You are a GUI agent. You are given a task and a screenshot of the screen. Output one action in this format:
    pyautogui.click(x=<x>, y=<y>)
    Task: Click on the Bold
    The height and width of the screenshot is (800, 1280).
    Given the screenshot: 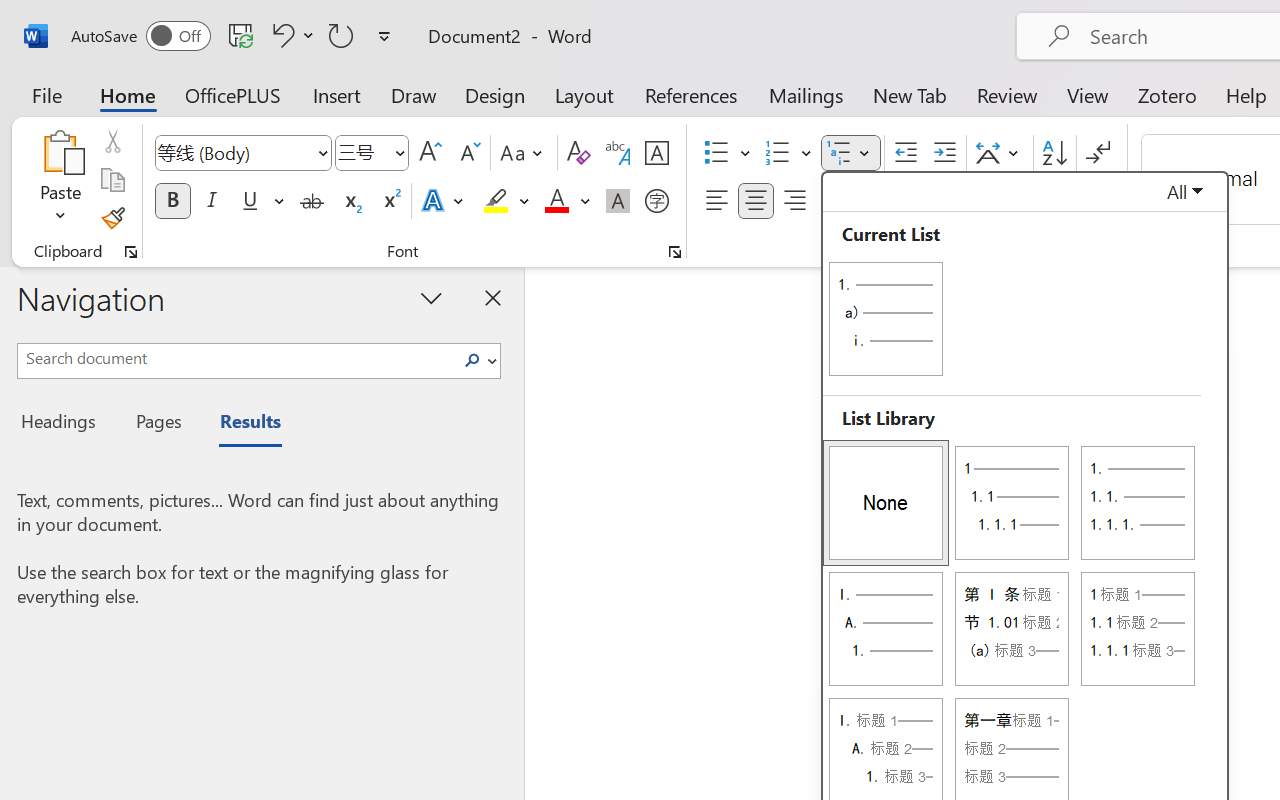 What is the action you would take?
    pyautogui.click(x=172, y=201)
    